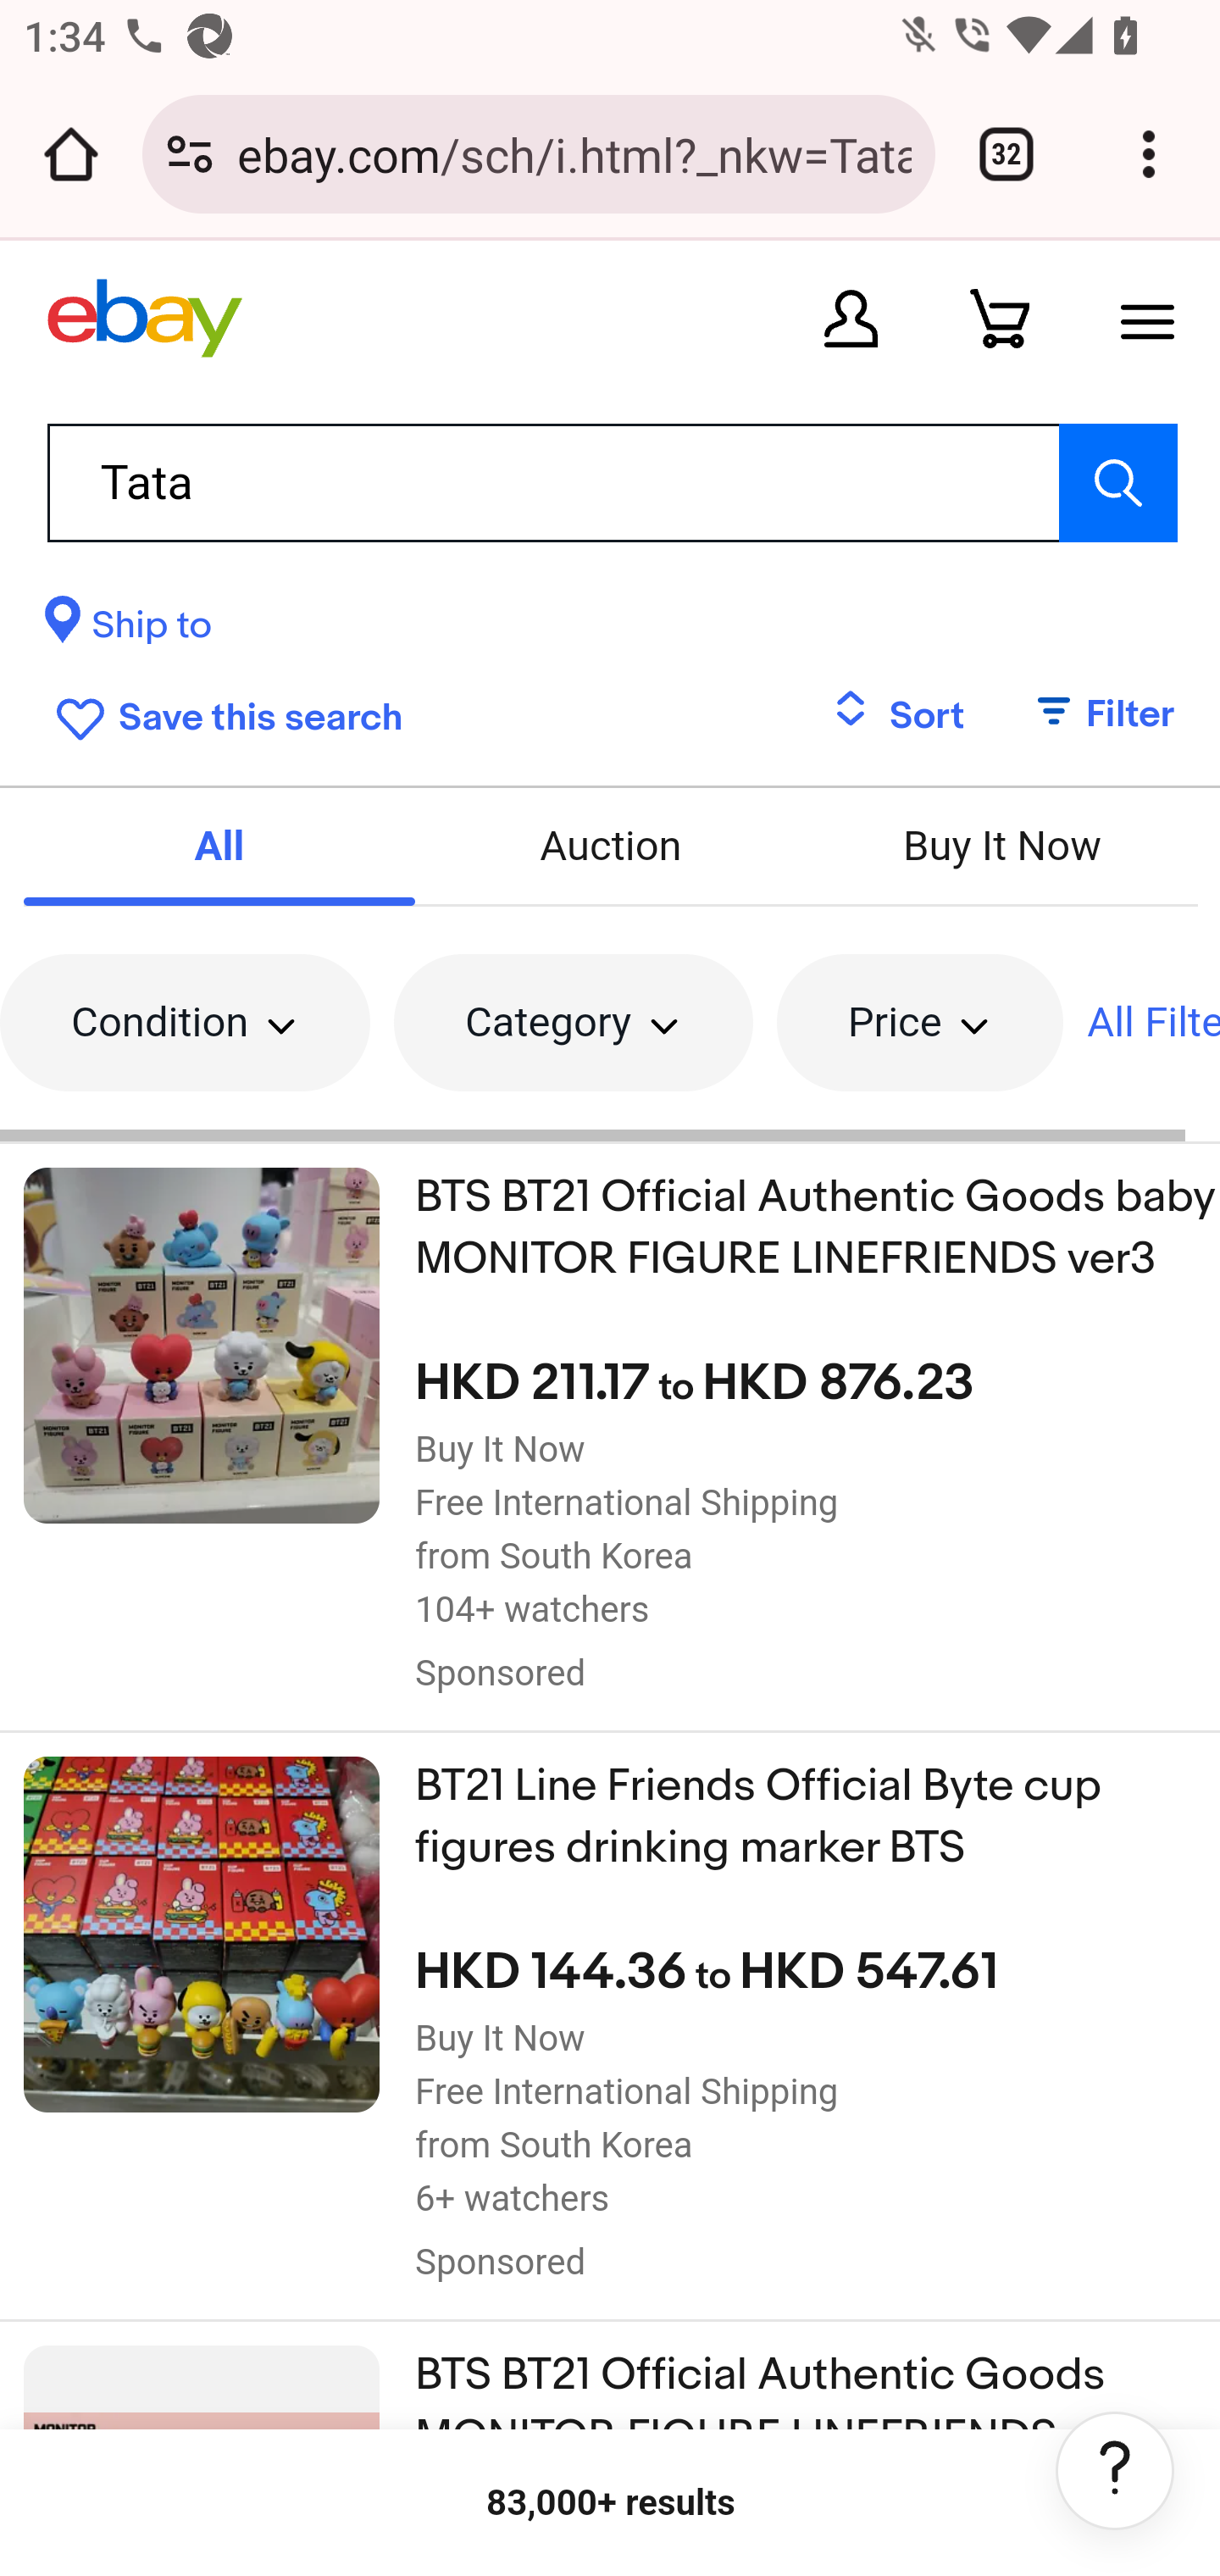 The height and width of the screenshot is (2576, 1220). I want to click on Customize and control Google Chrome, so click(1149, 154).